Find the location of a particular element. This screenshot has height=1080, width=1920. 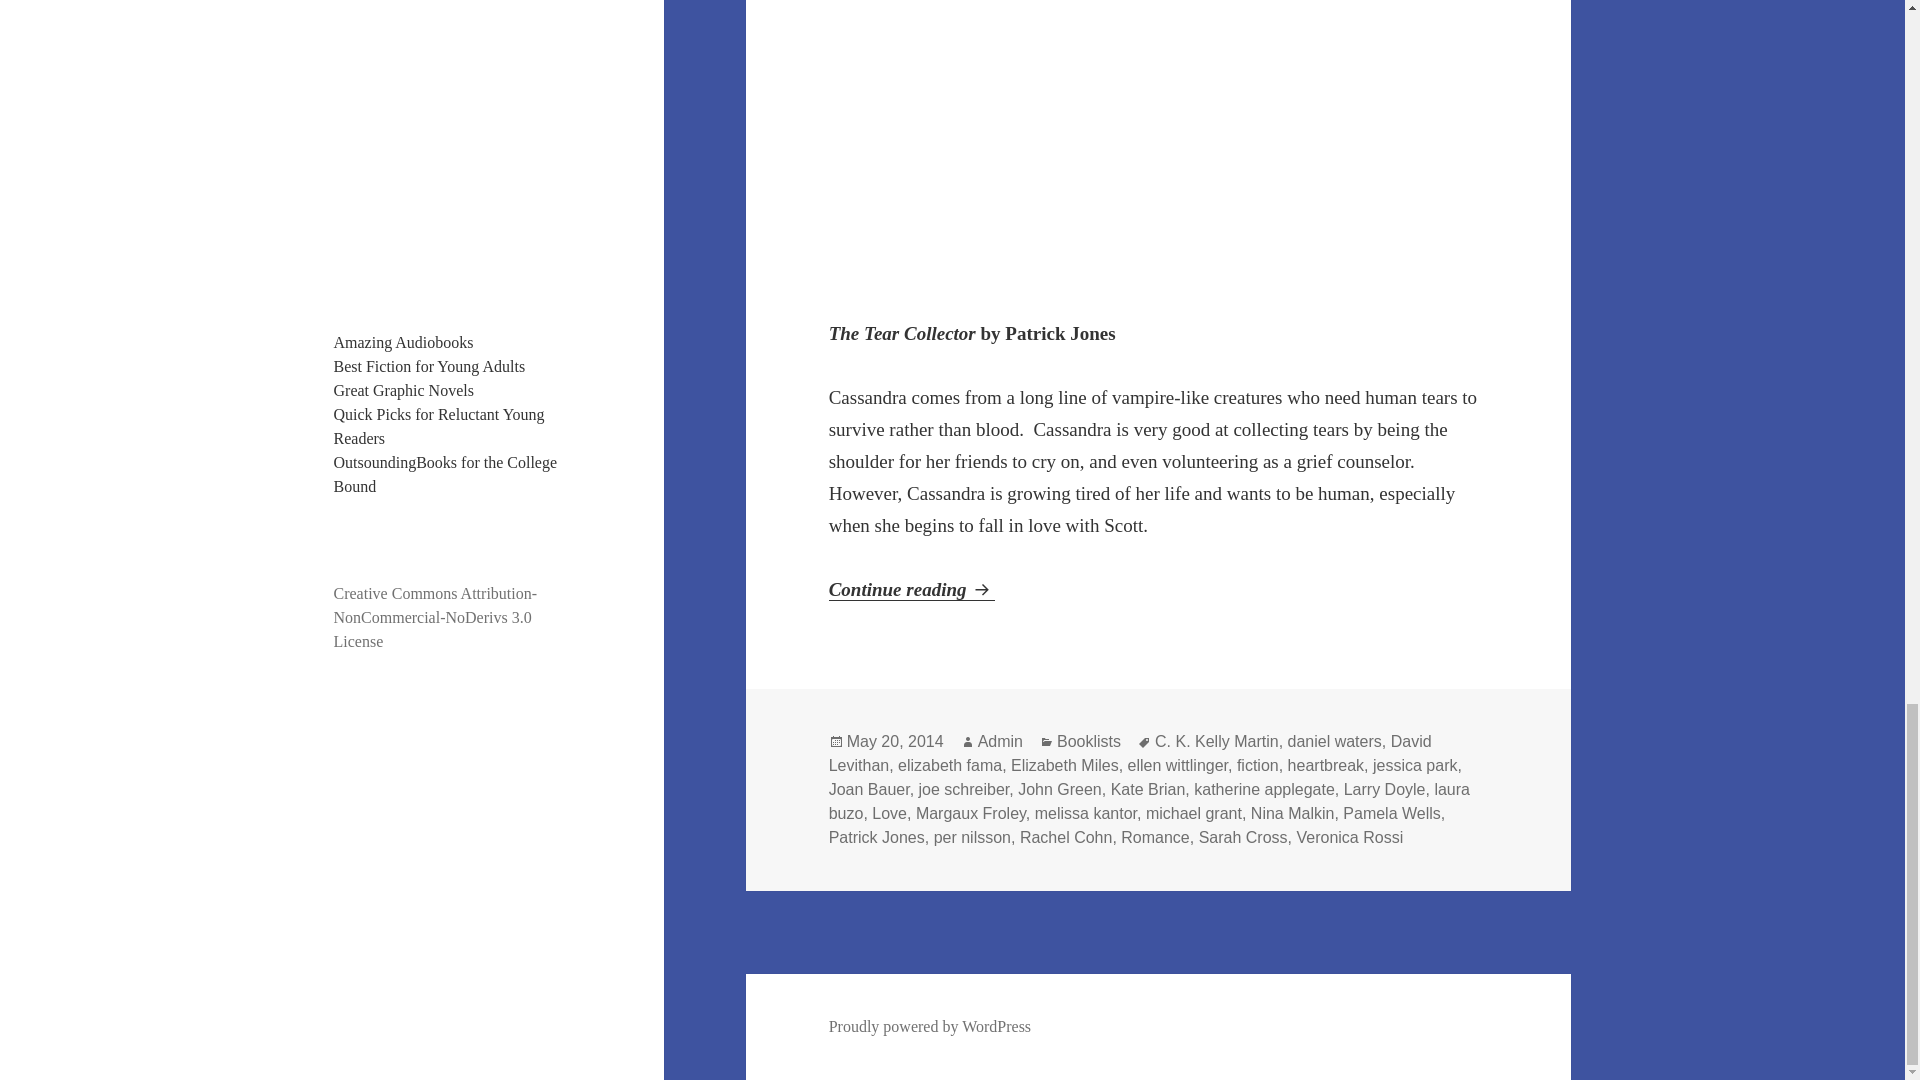

Amazing Audiobooks is located at coordinates (404, 342).